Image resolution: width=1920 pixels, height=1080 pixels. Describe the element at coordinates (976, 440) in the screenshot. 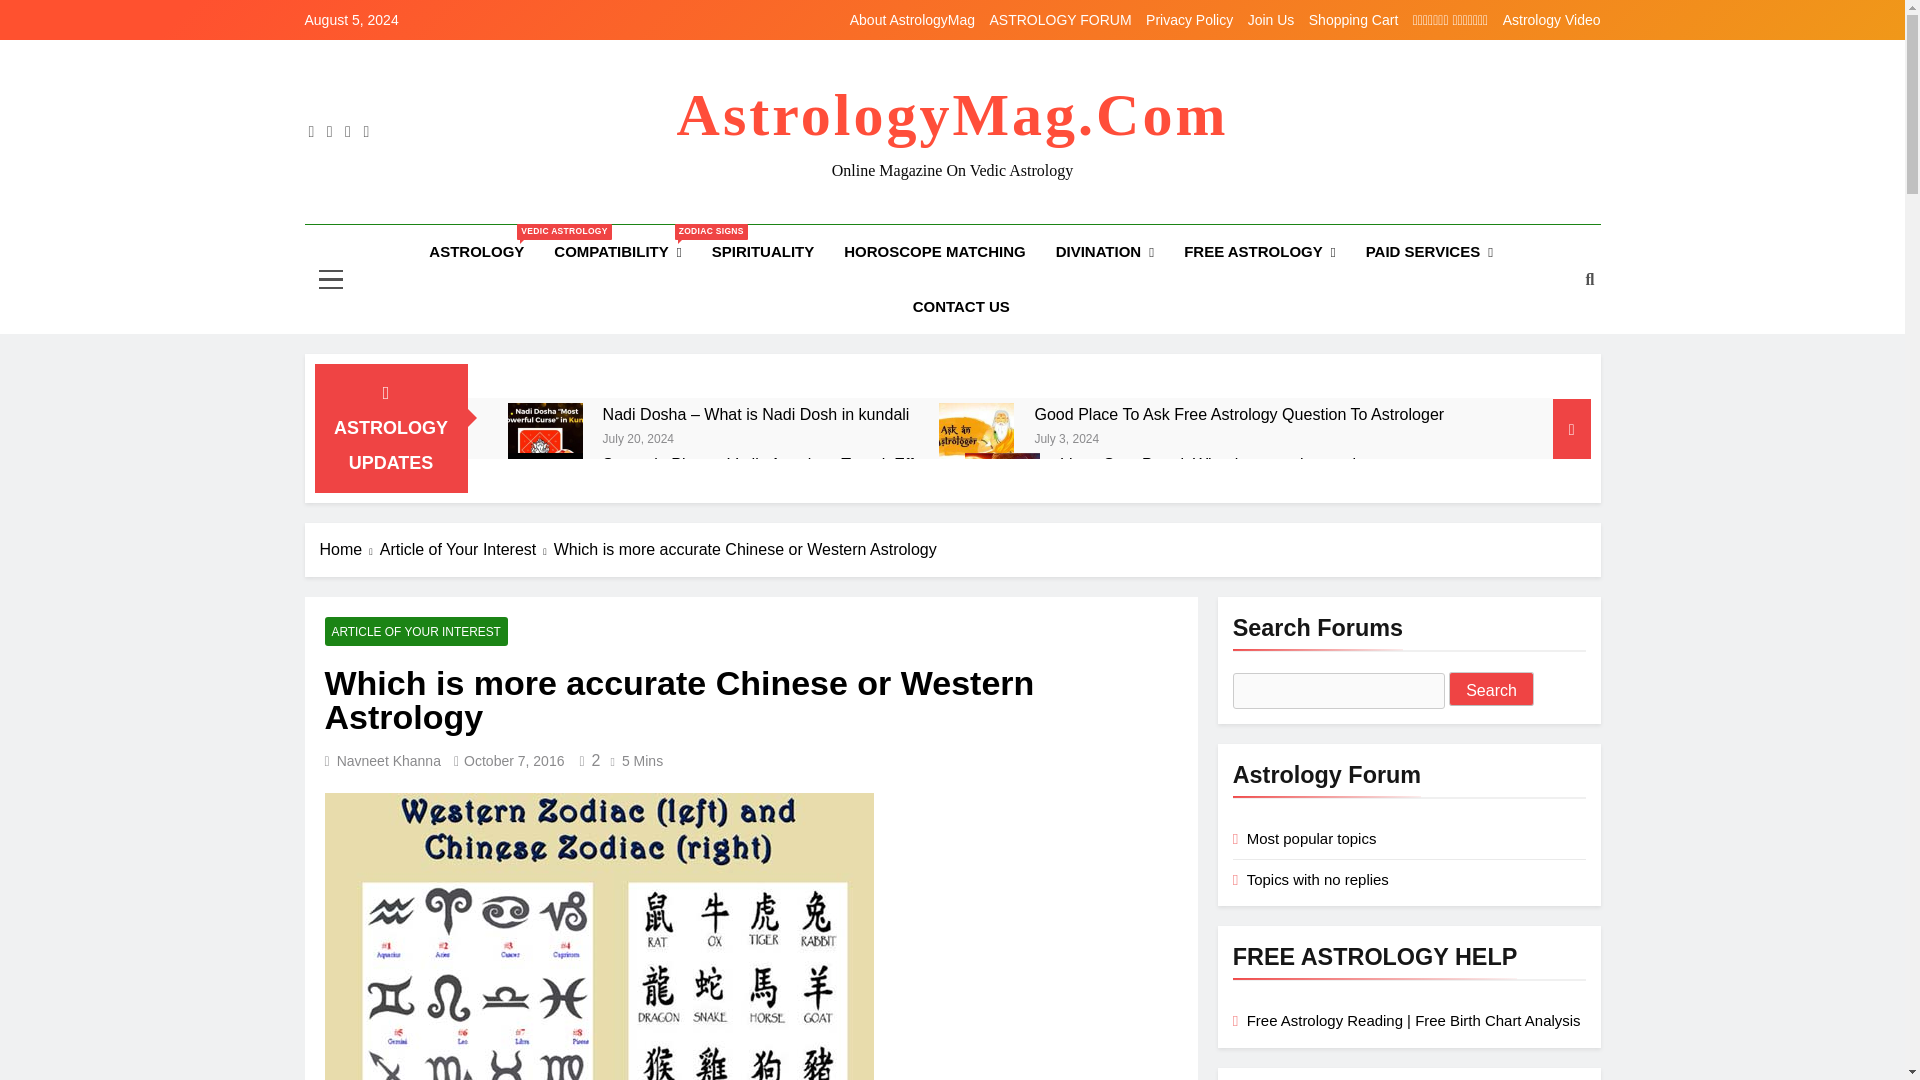

I see `Saturn in Pisces: Vedic Astrology Transit Effect` at that location.